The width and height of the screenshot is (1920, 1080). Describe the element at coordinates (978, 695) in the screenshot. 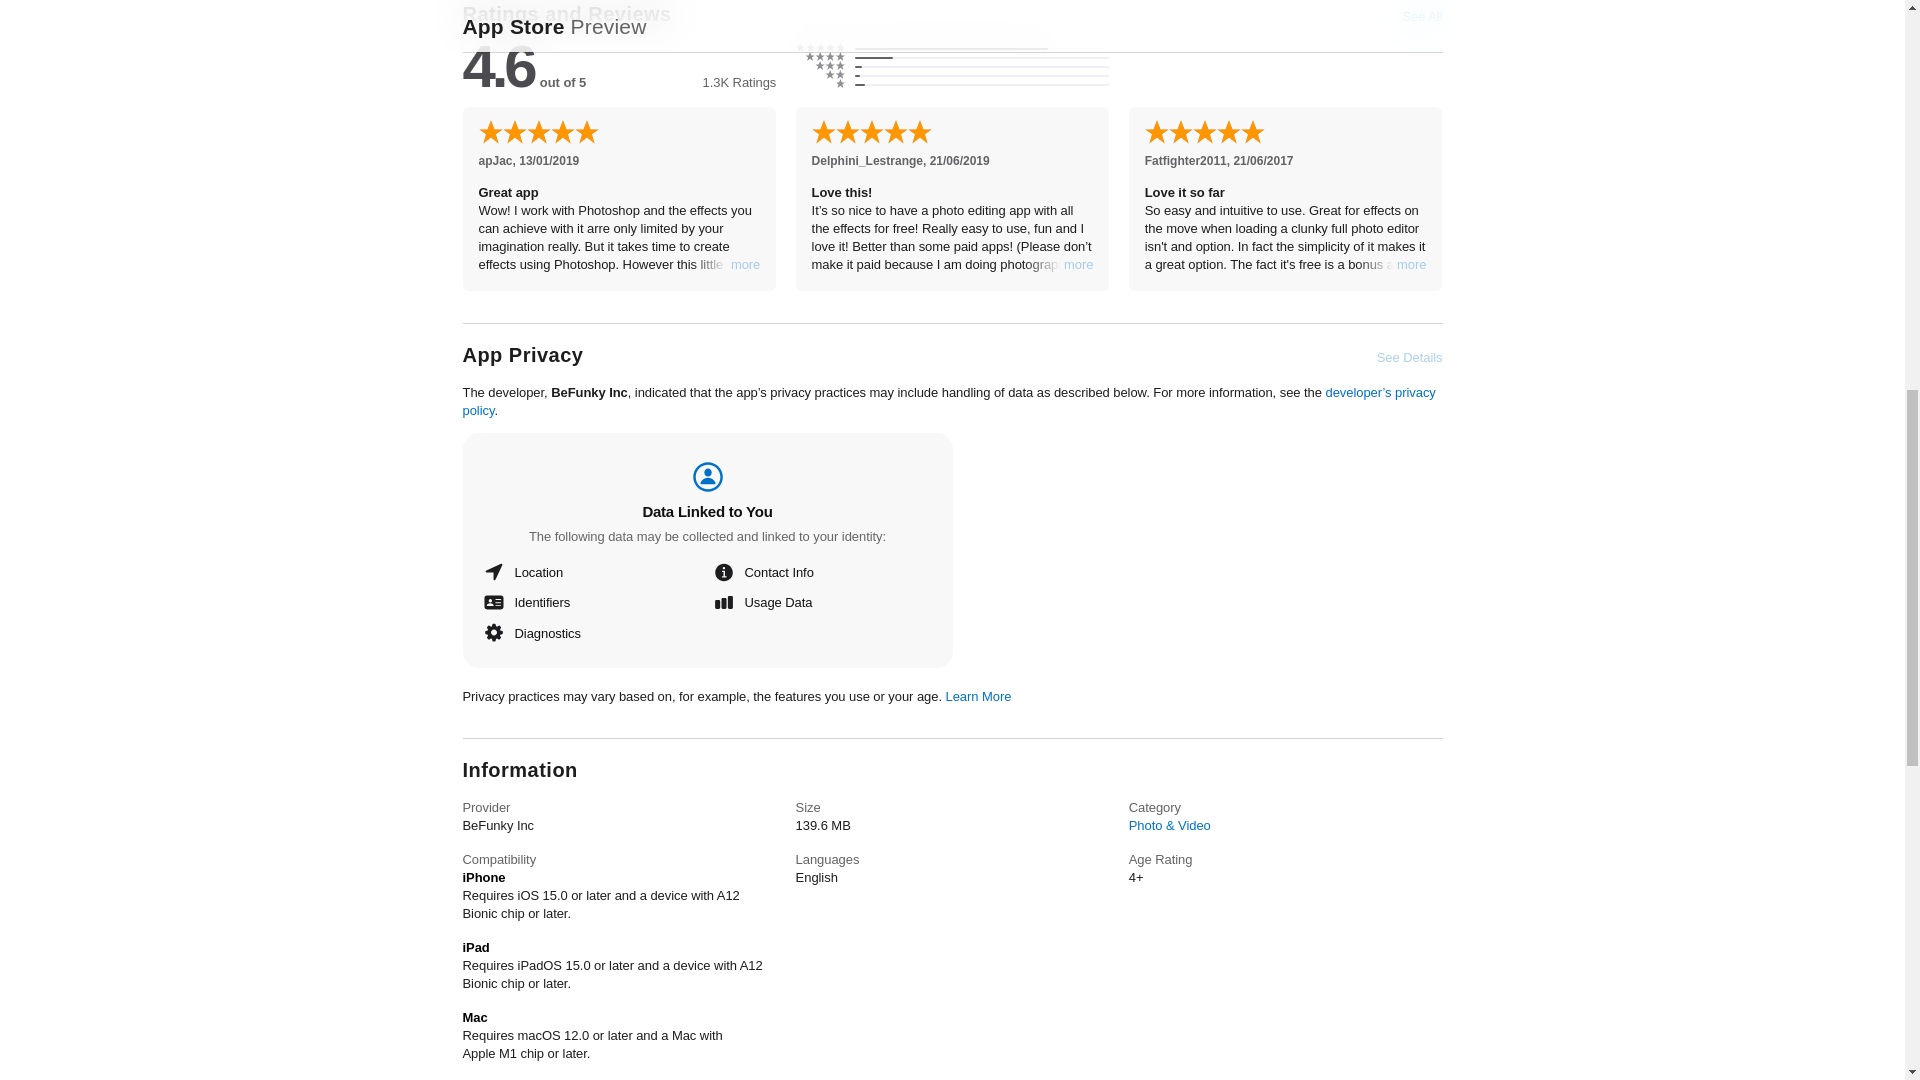

I see `Learn More` at that location.